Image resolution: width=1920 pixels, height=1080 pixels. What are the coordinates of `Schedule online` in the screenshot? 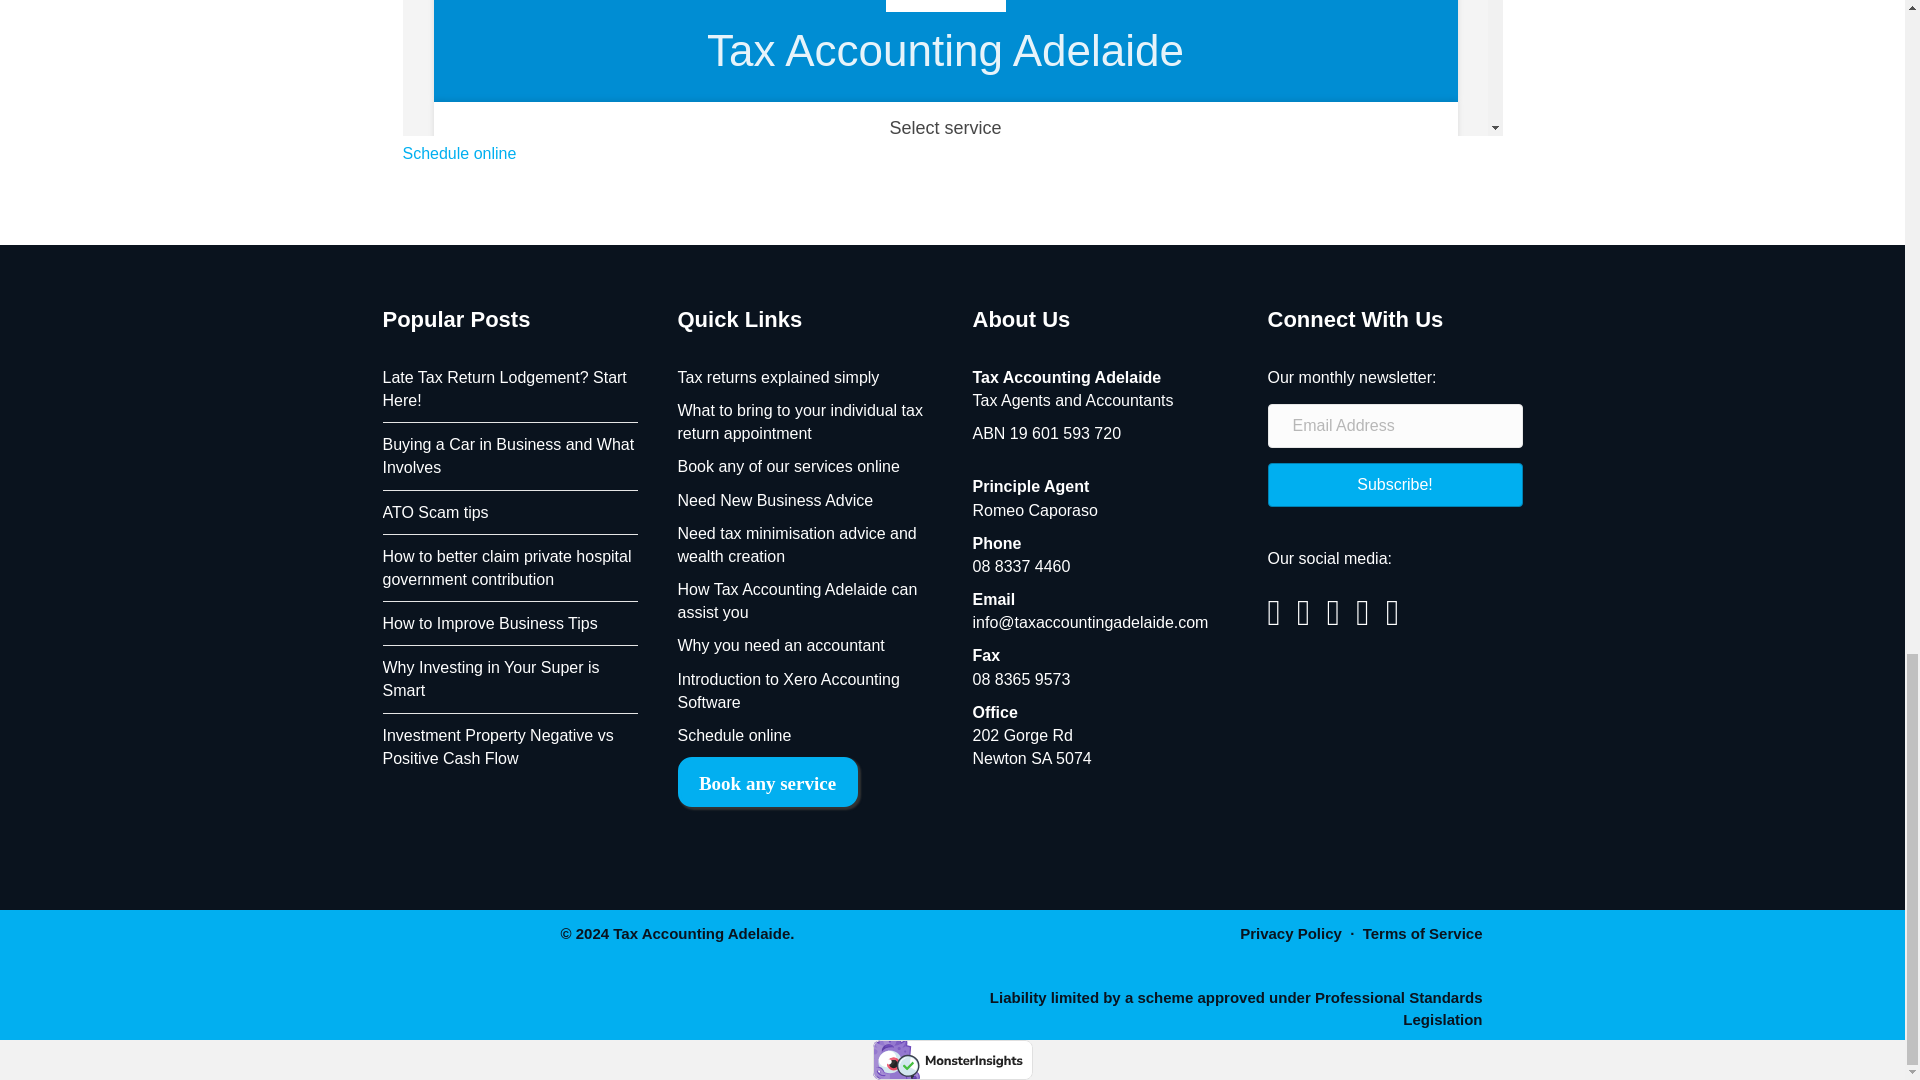 It's located at (458, 153).